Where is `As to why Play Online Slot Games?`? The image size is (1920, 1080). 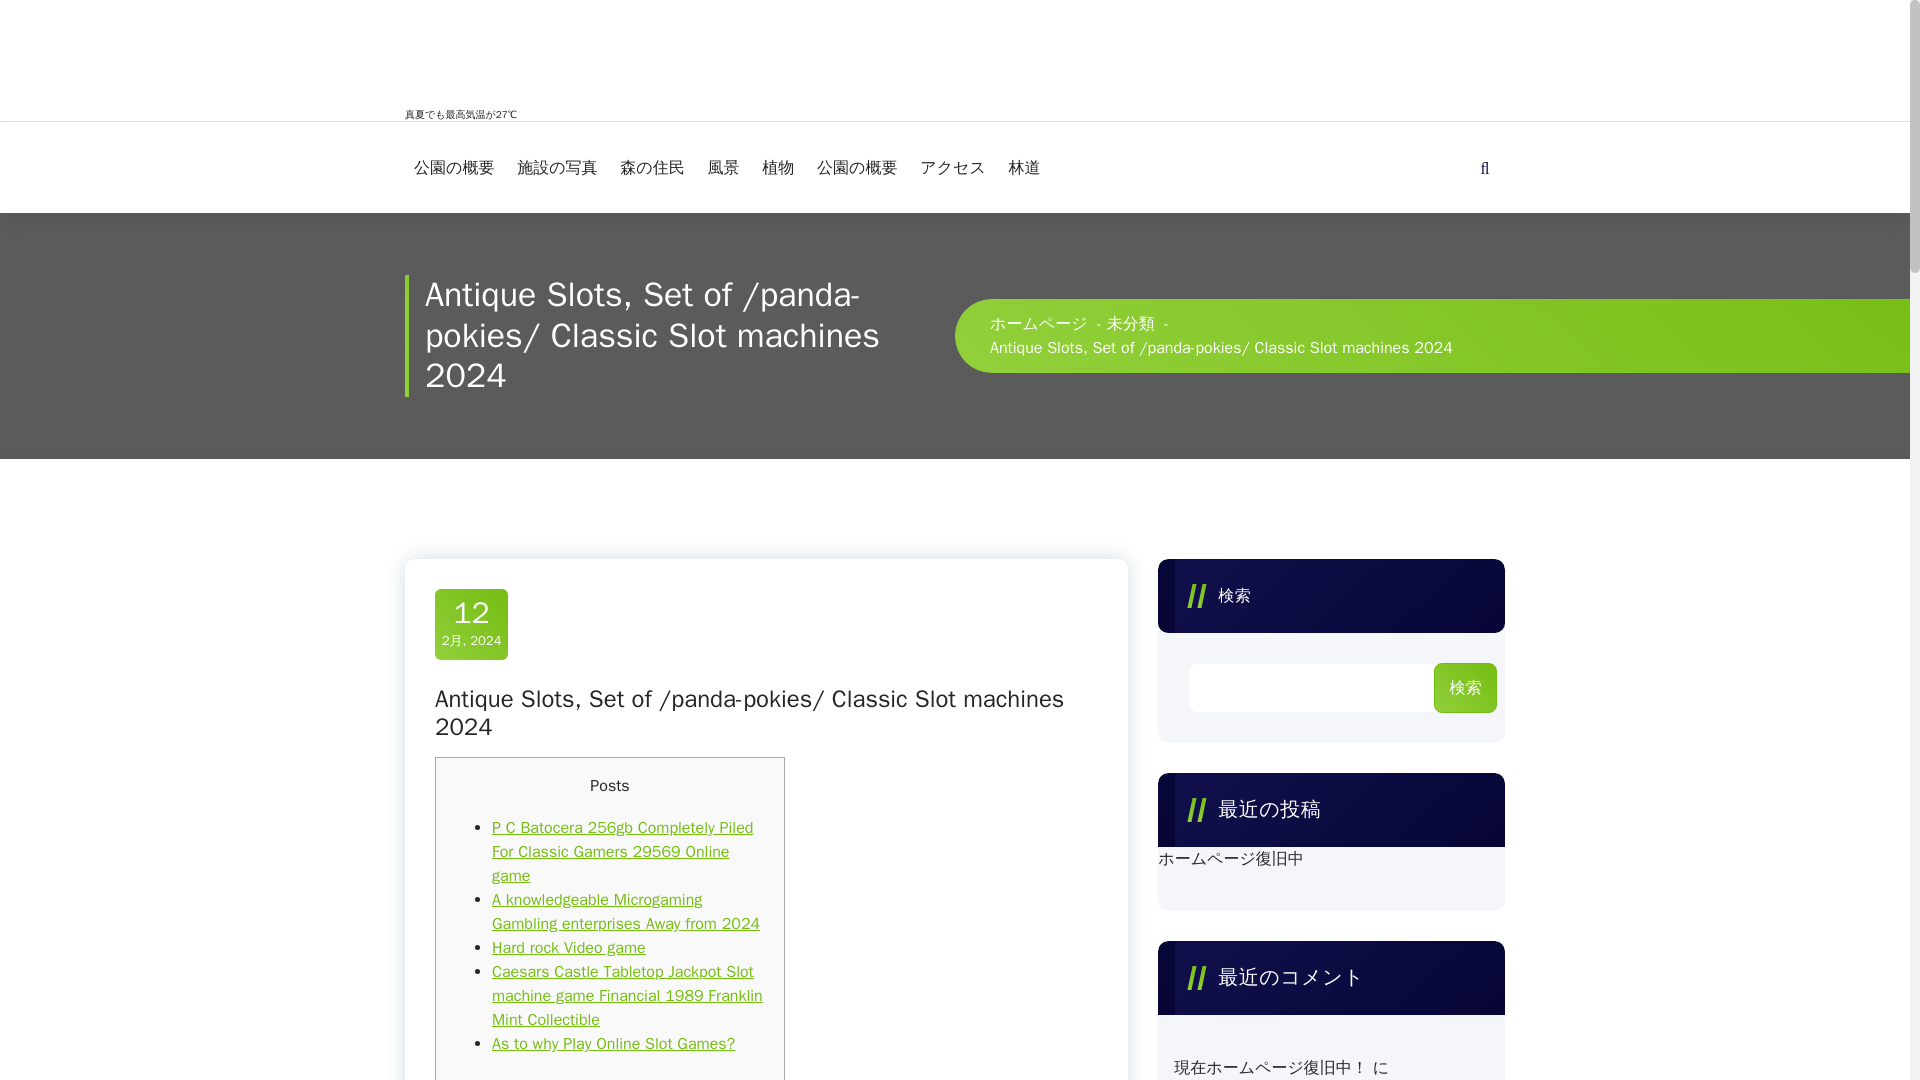 As to why Play Online Slot Games? is located at coordinates (613, 1044).